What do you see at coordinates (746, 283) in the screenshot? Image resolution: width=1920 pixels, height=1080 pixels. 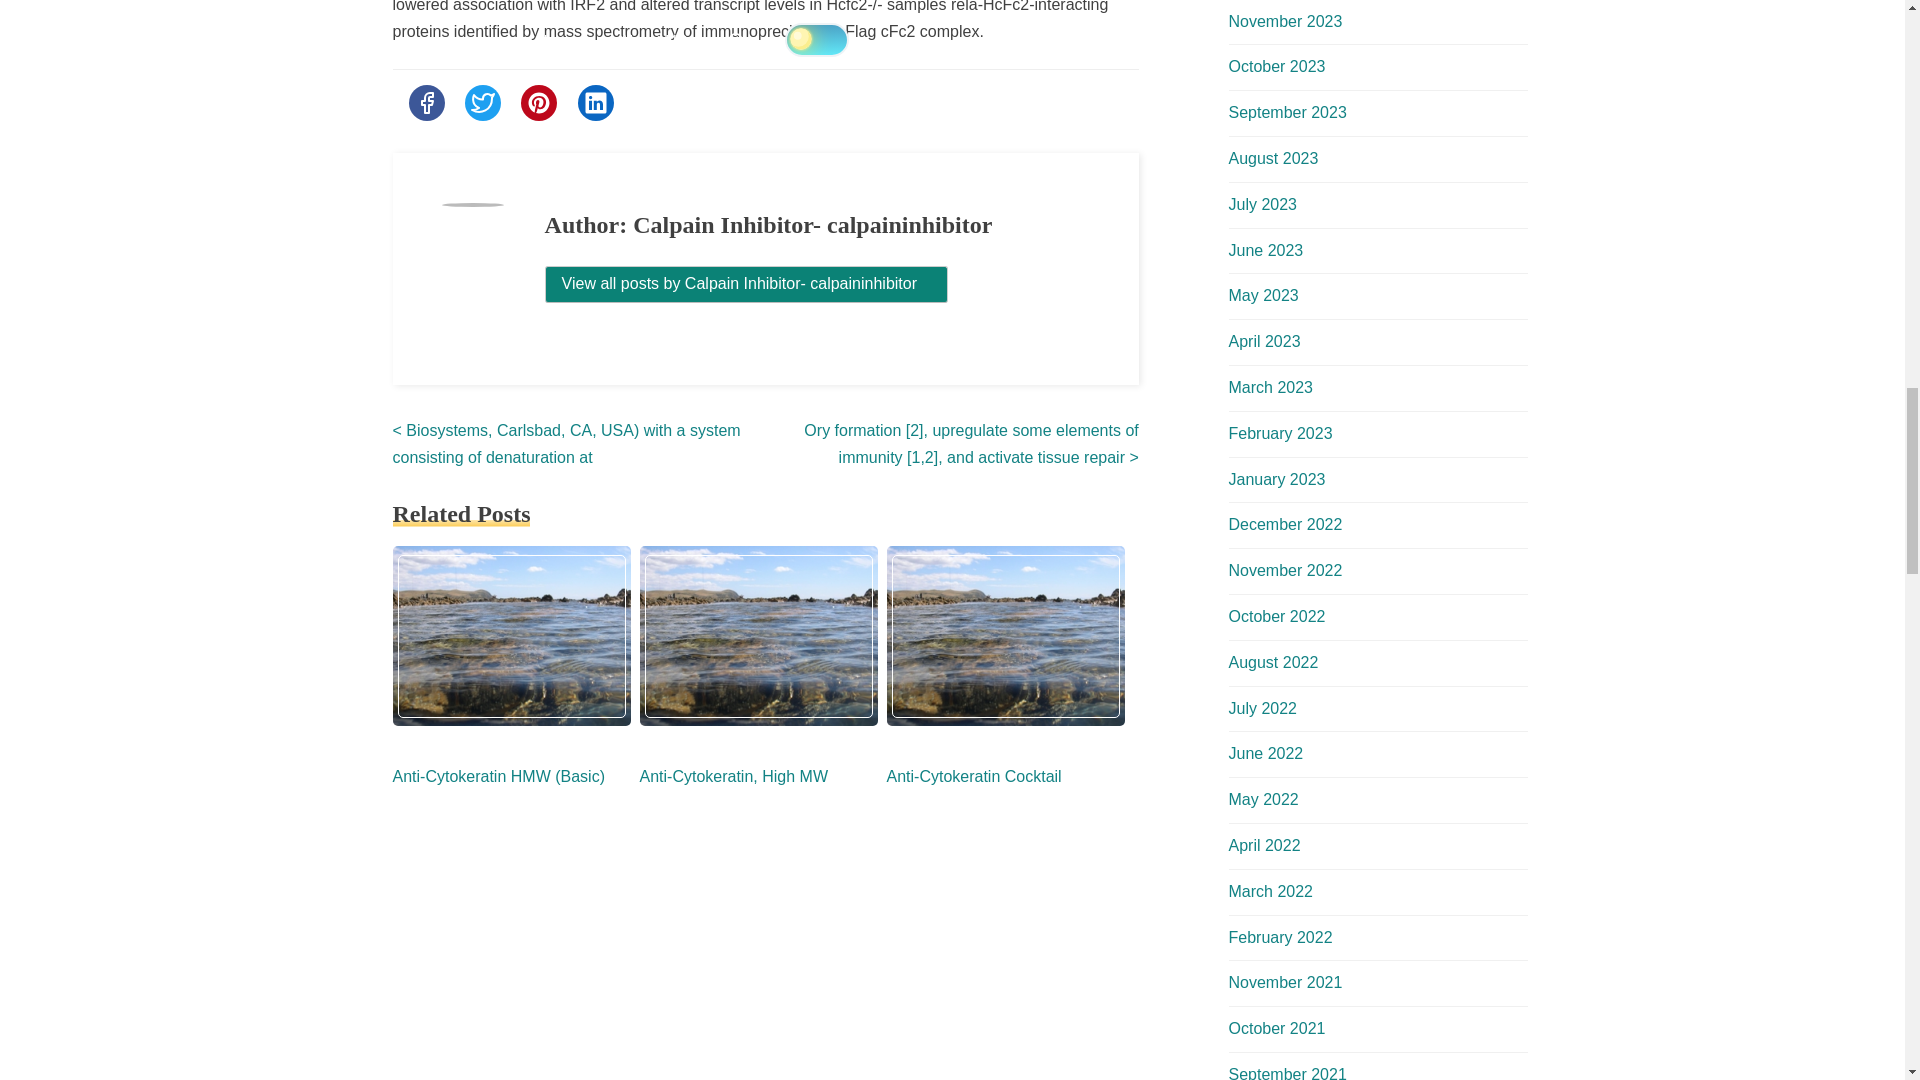 I see `View all posts by Calpain Inhibitor- calpaininhibitor` at bounding box center [746, 283].